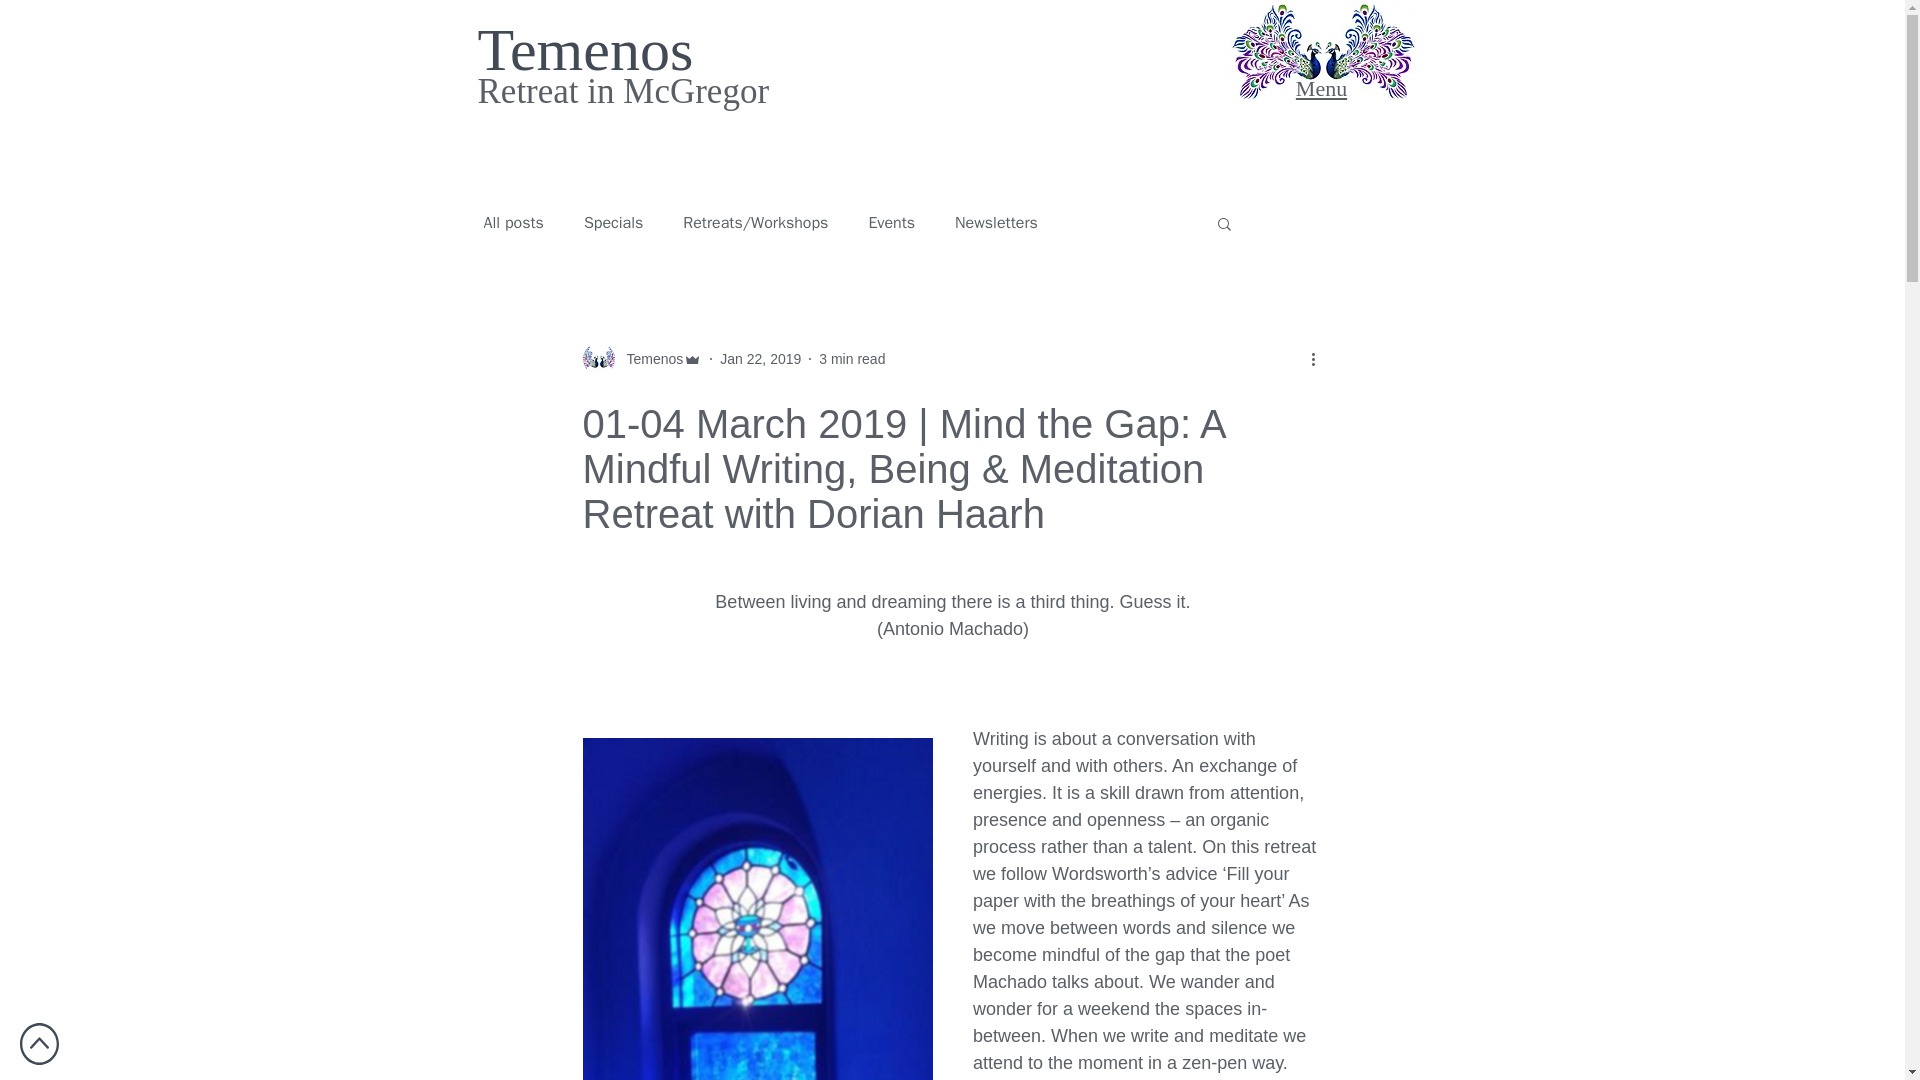  Describe the element at coordinates (760, 359) in the screenshot. I see `Jan 22, 2019` at that location.